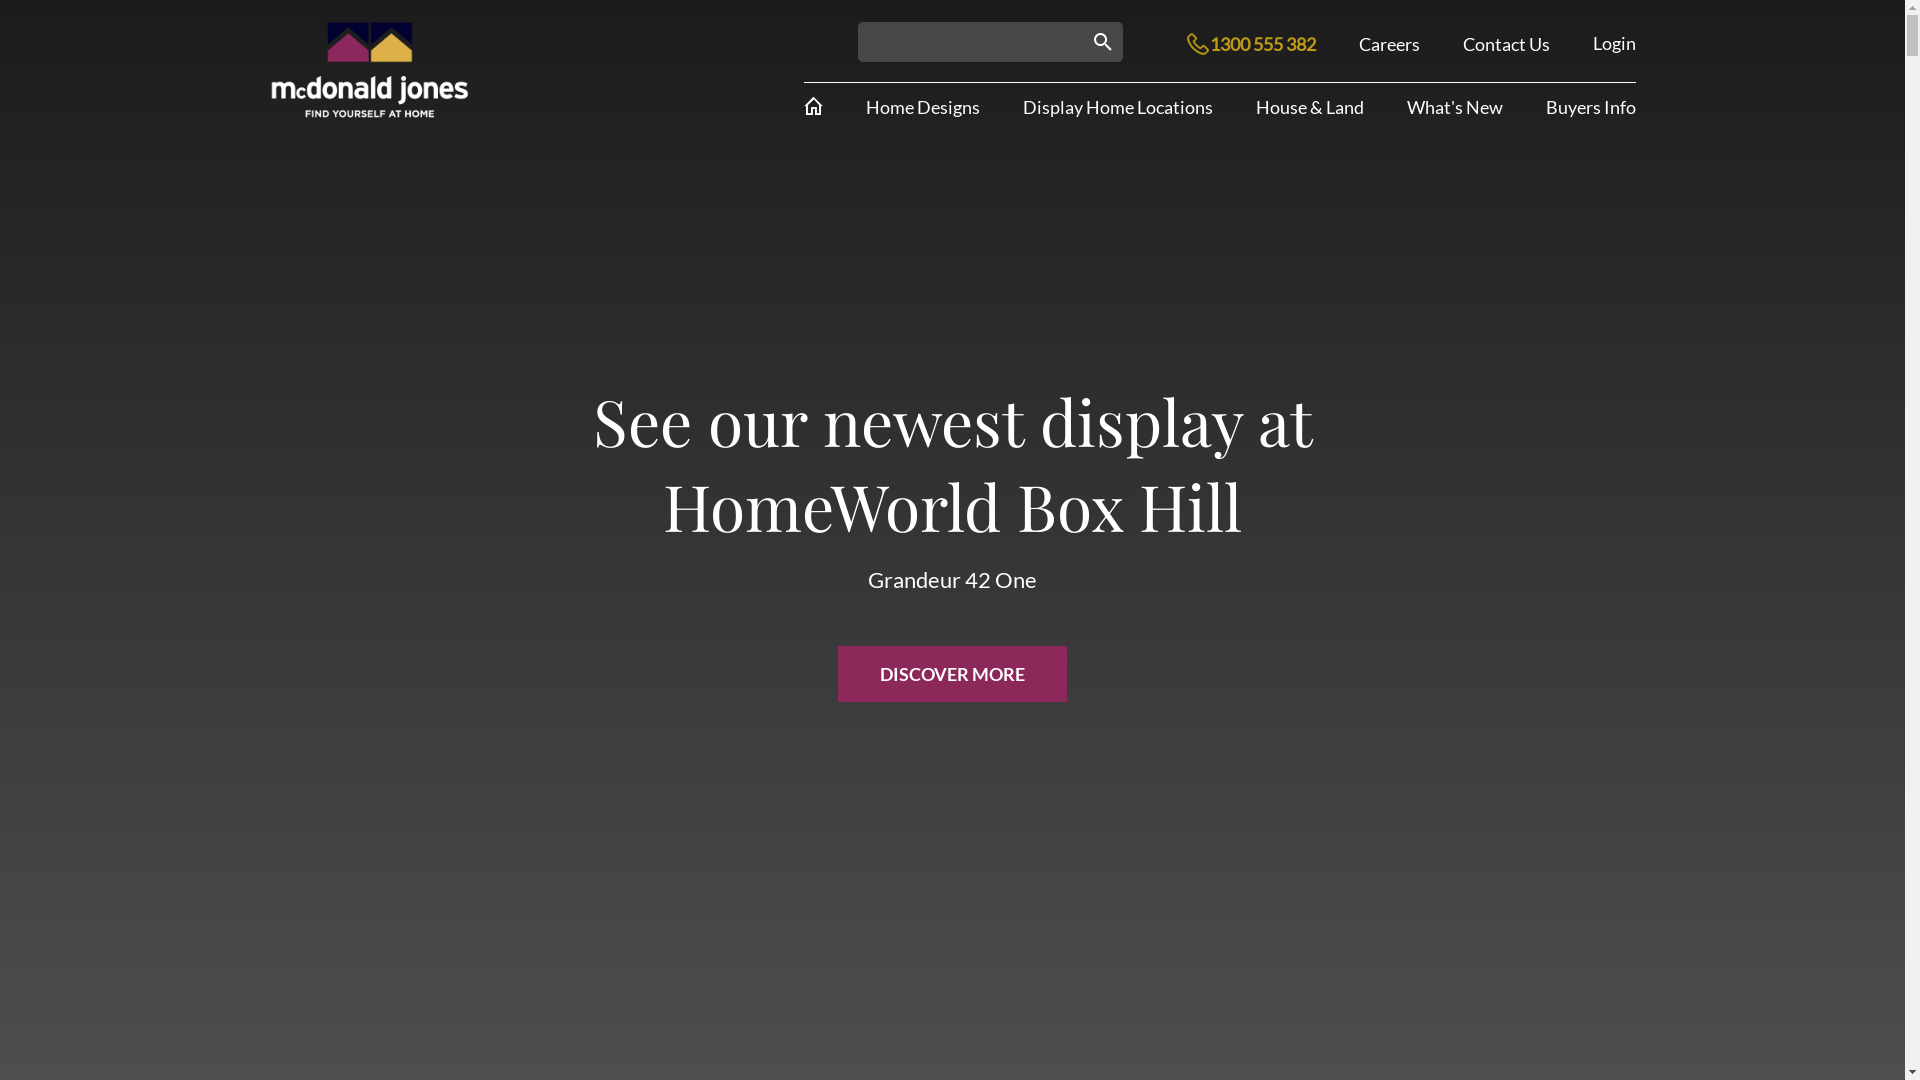  Describe the element at coordinates (1591, 107) in the screenshot. I see `Buyers Info` at that location.